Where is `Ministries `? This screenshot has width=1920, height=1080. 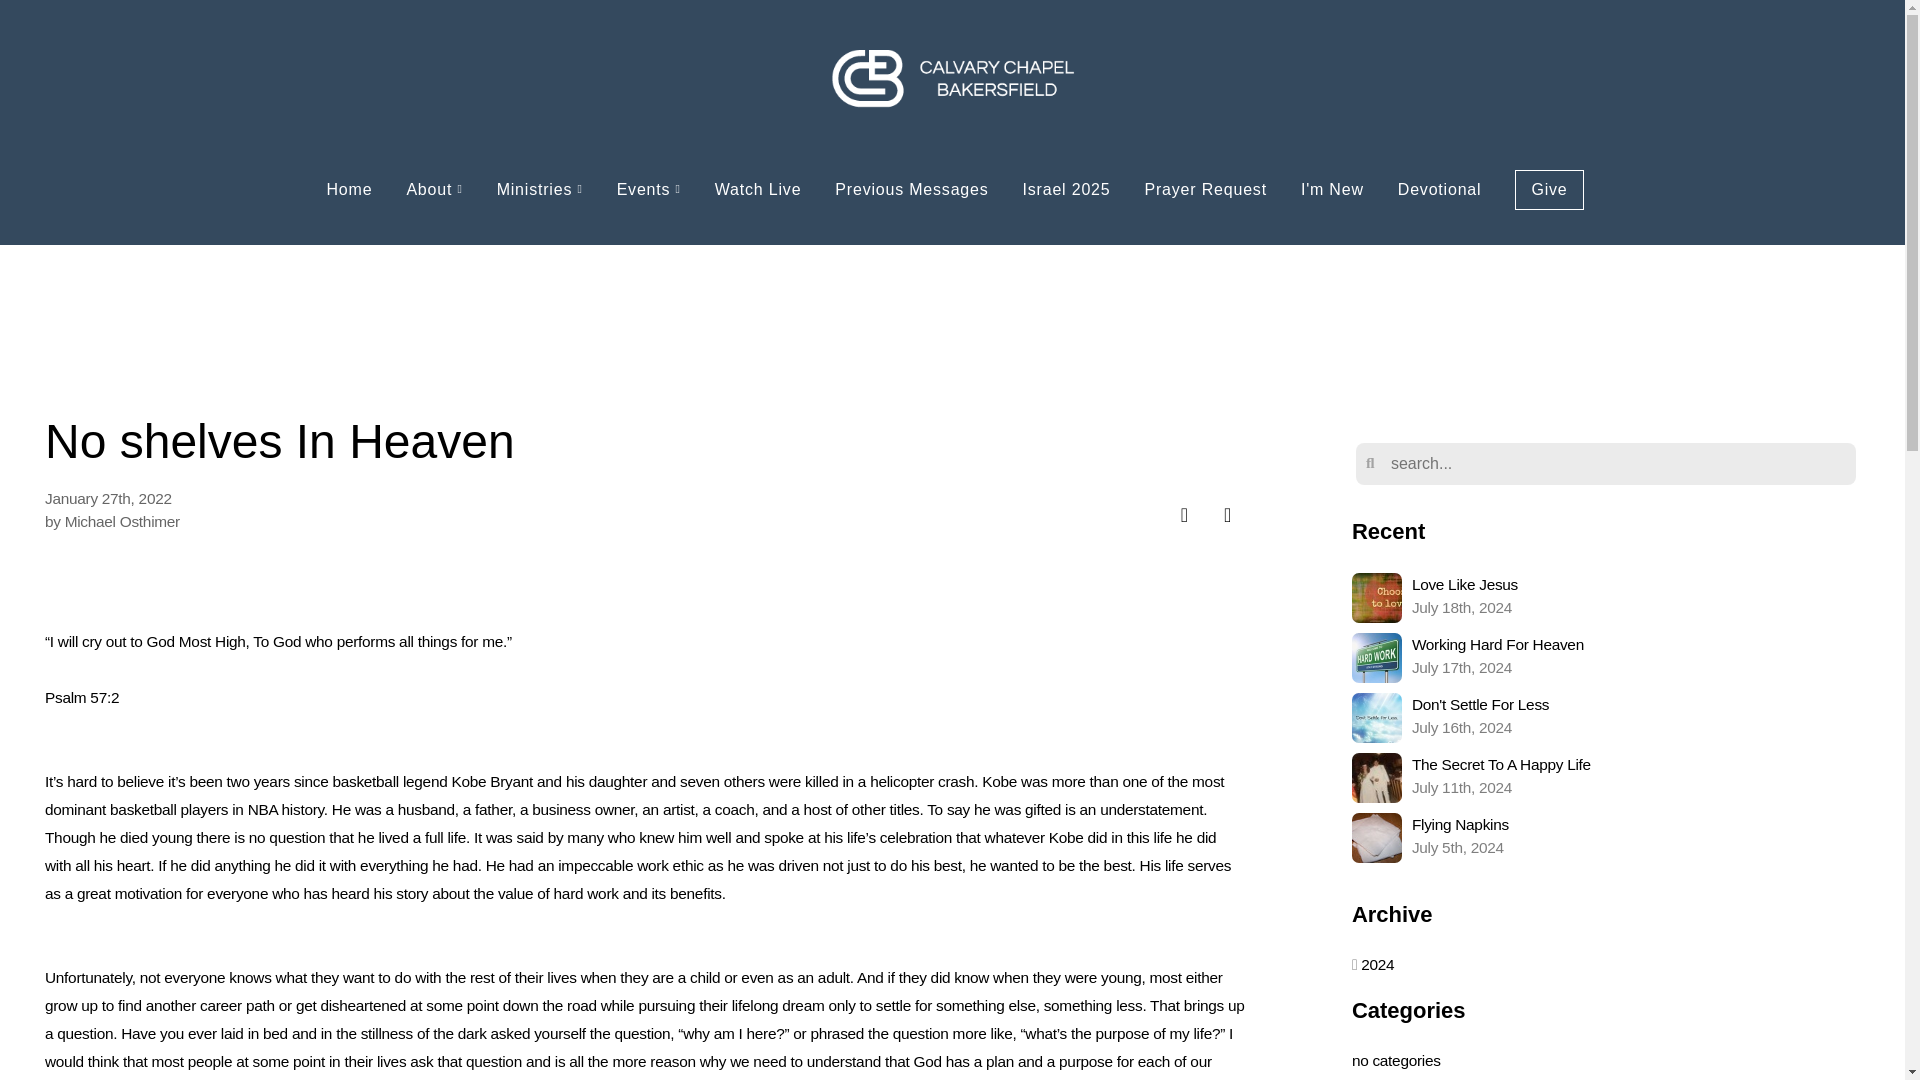 Ministries  is located at coordinates (1066, 190).